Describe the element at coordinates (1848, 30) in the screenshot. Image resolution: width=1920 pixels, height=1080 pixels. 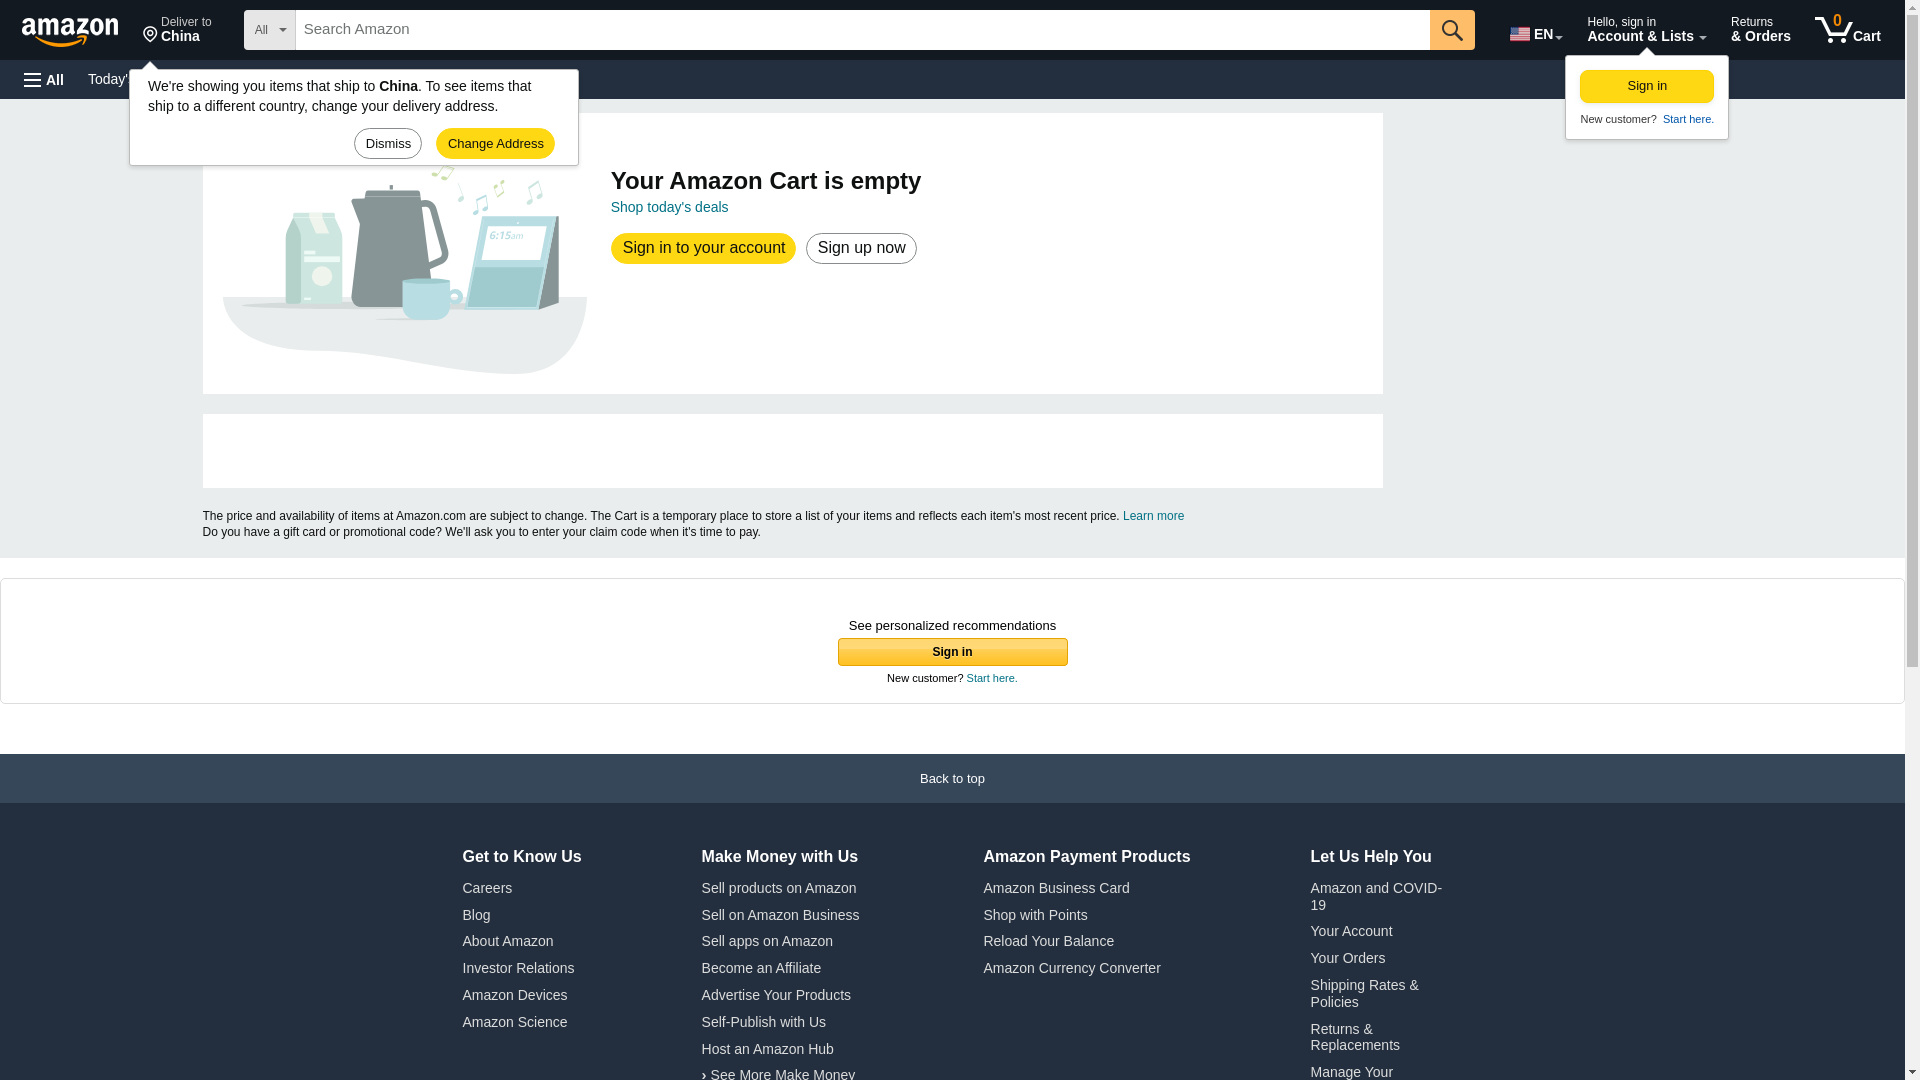
I see `Skip to main content` at that location.